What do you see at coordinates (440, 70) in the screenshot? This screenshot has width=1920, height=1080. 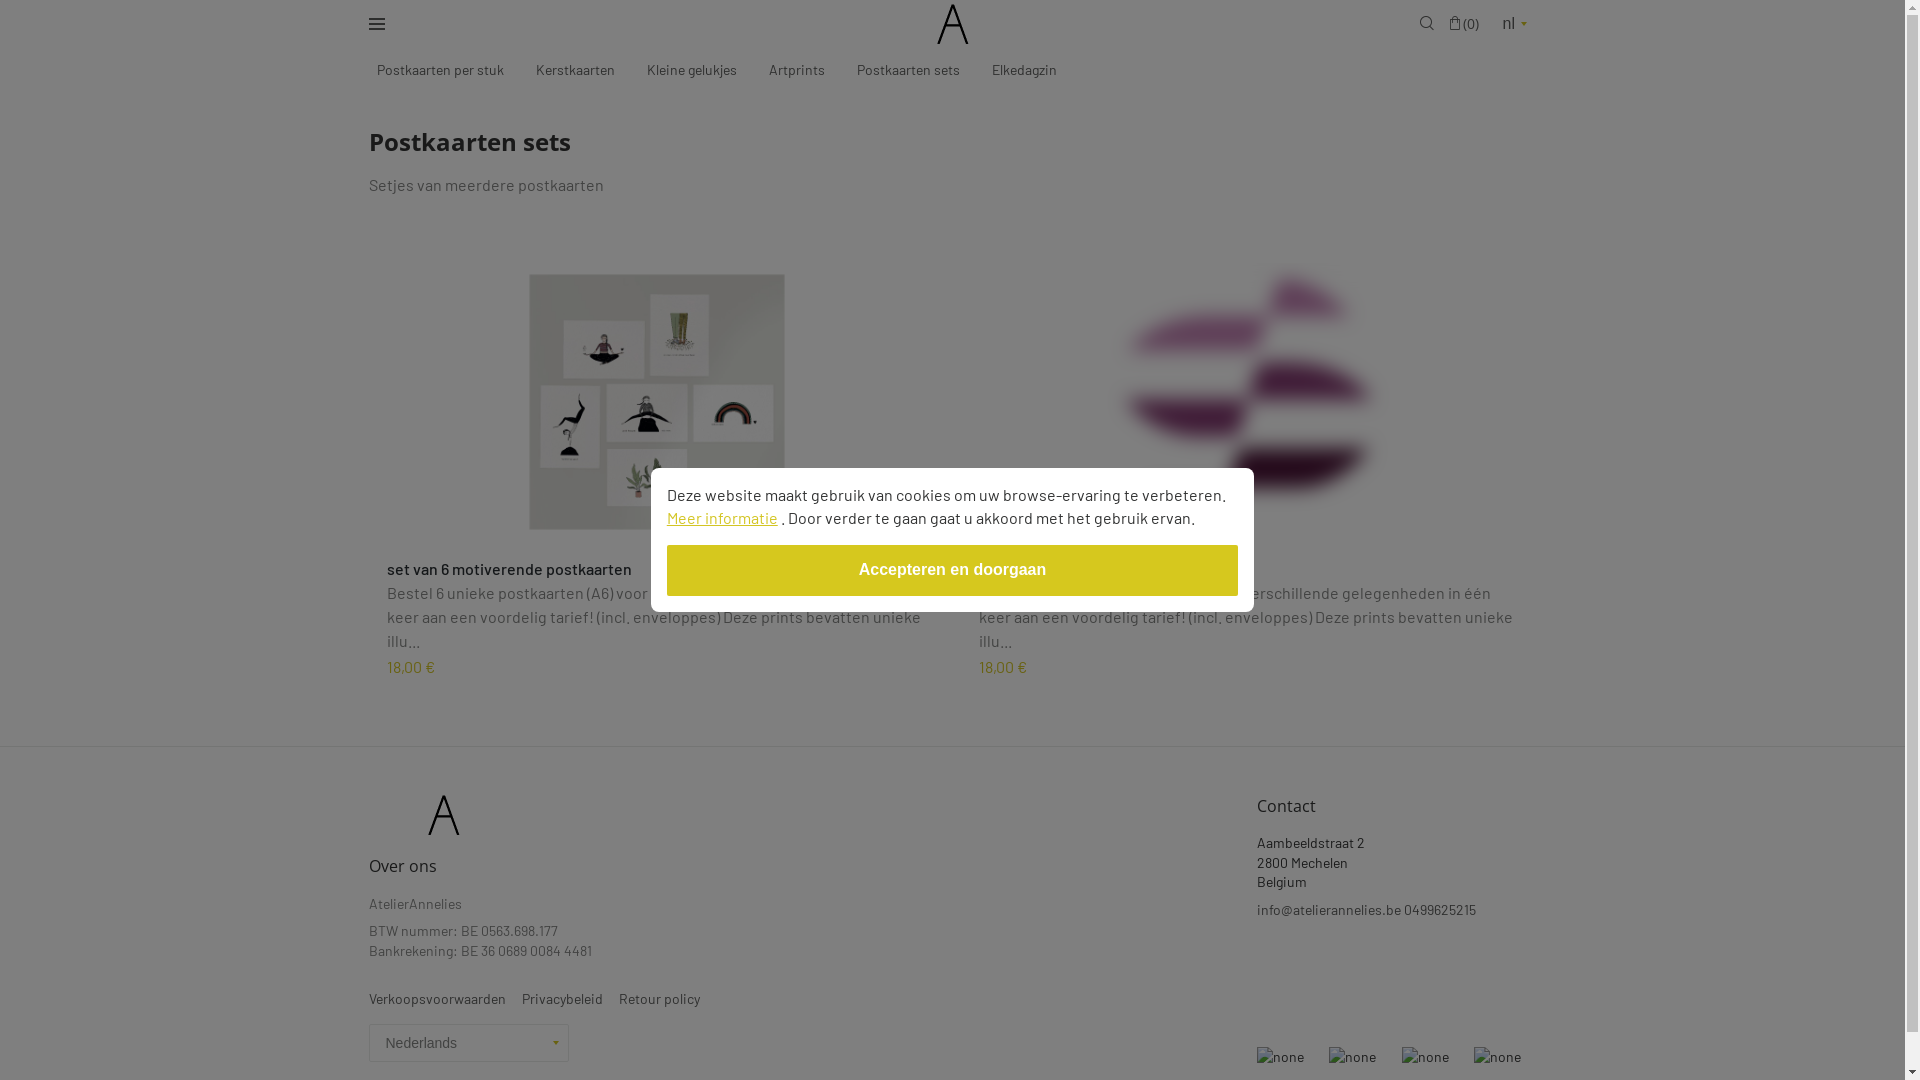 I see `Postkaarten per stuk` at bounding box center [440, 70].